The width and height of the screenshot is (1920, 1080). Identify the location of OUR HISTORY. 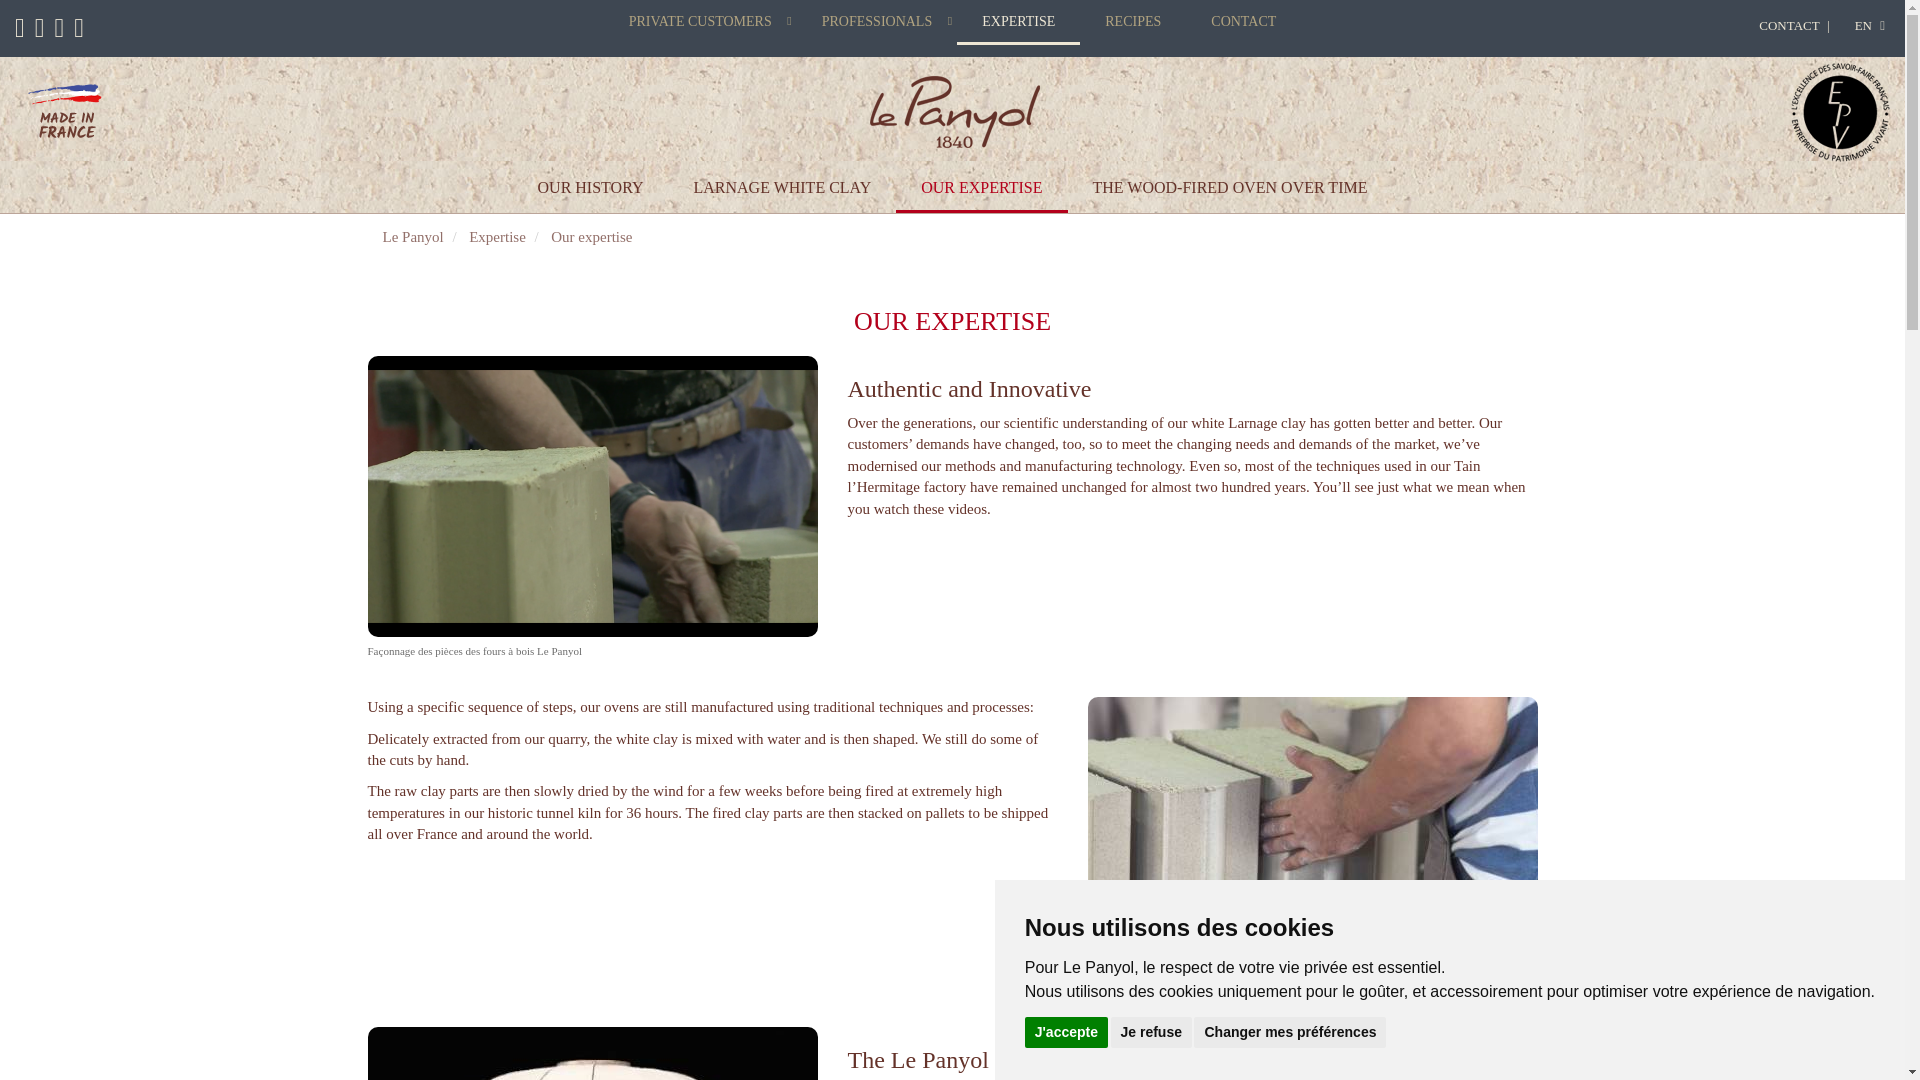
(590, 190).